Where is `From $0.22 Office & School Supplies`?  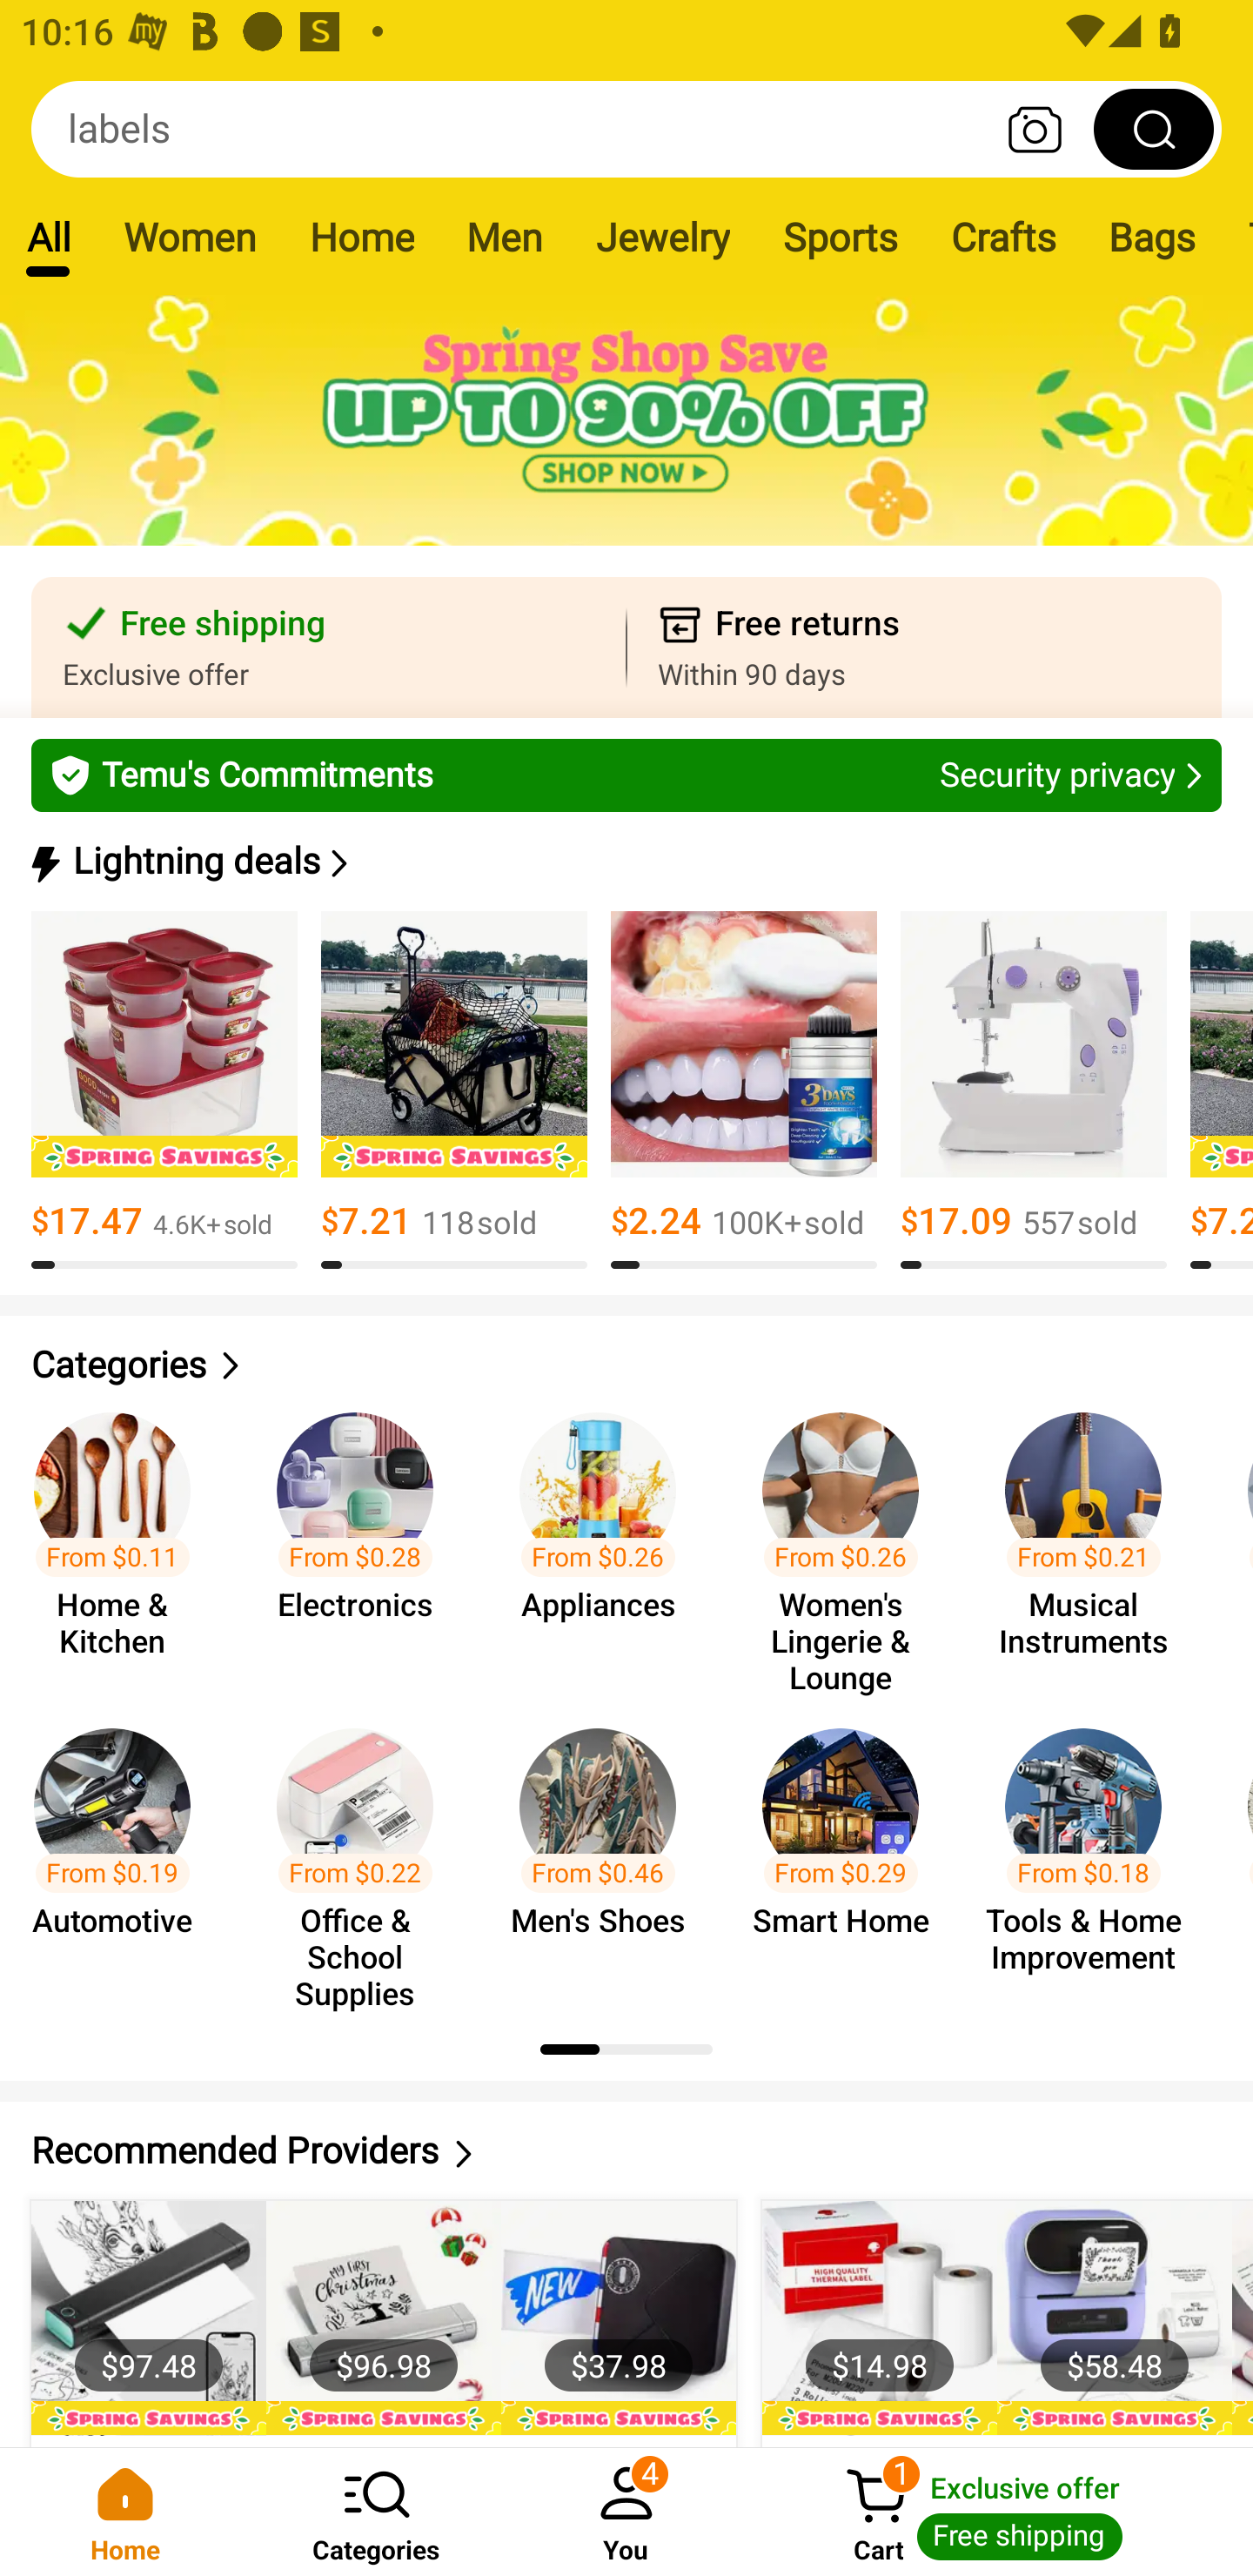 From $0.22 Office & School Supplies is located at coordinates (364, 1854).